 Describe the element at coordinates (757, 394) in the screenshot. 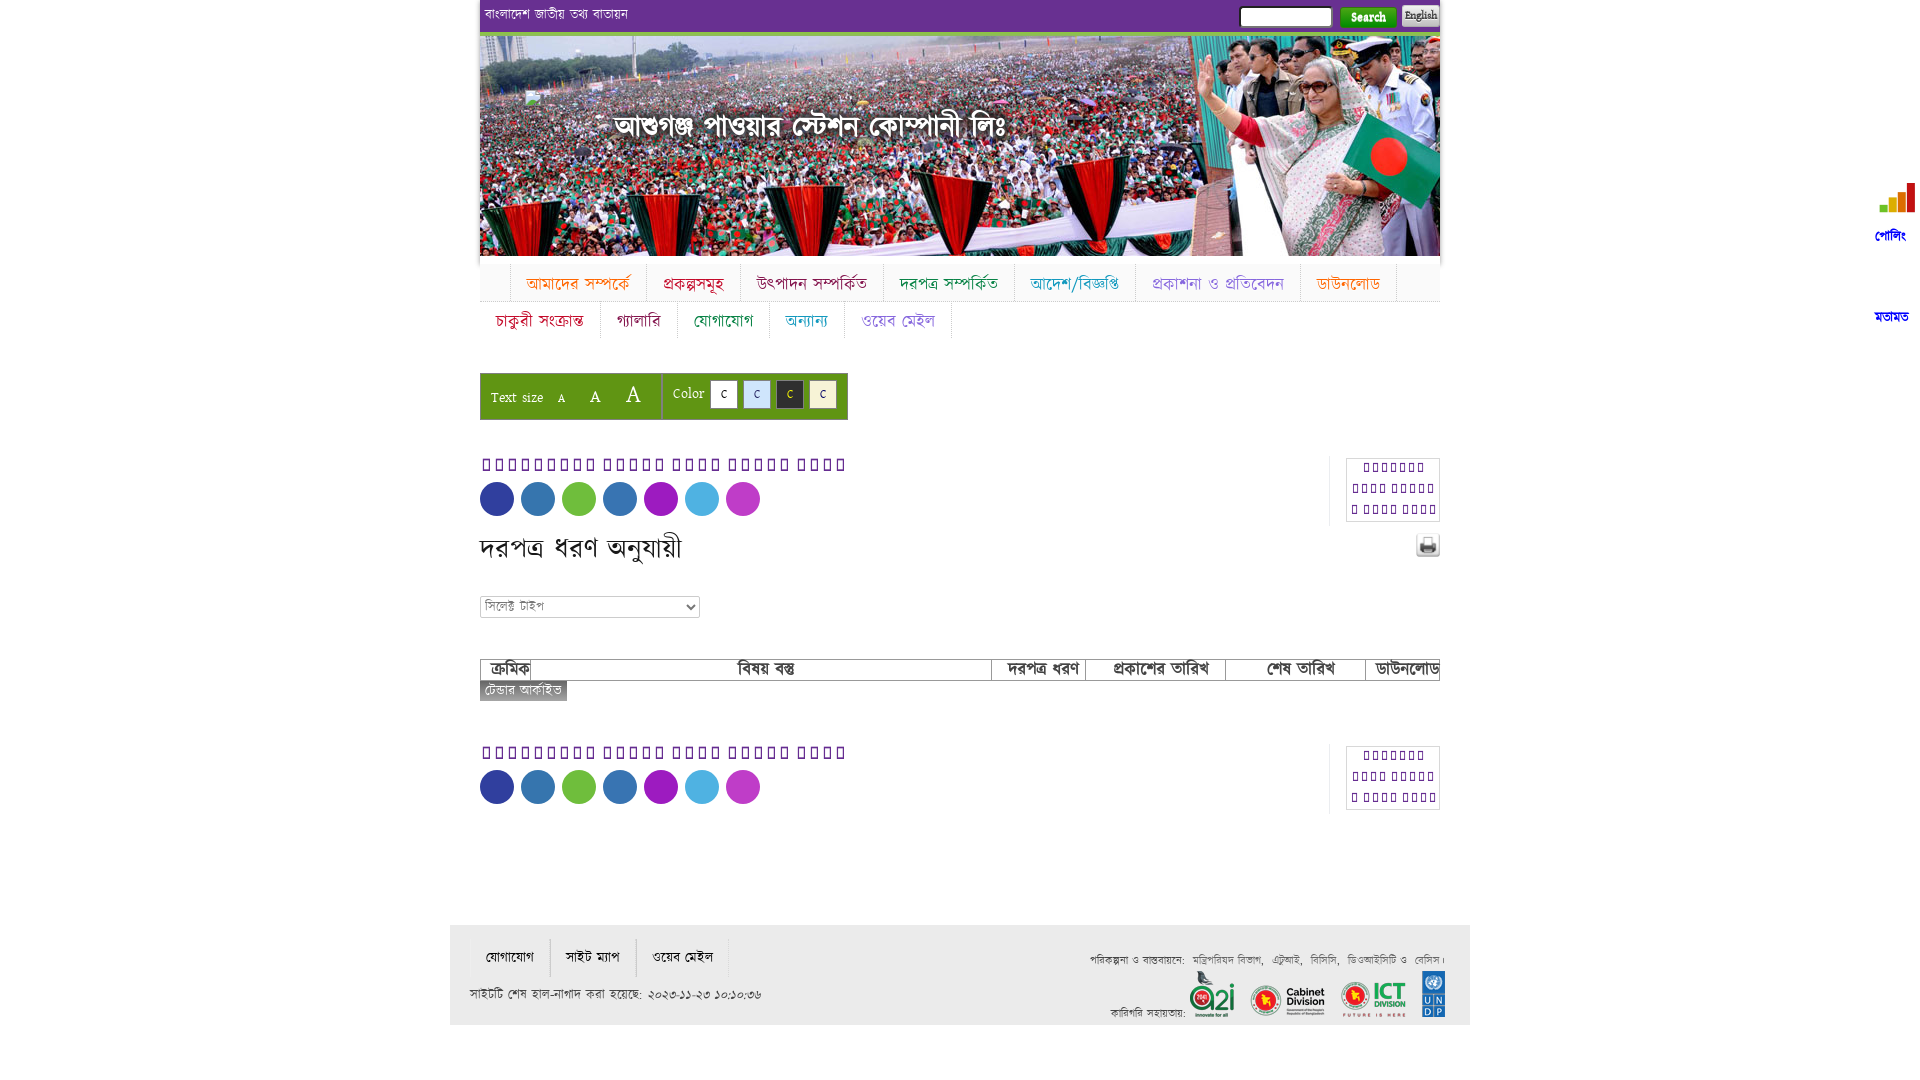

I see `C` at that location.